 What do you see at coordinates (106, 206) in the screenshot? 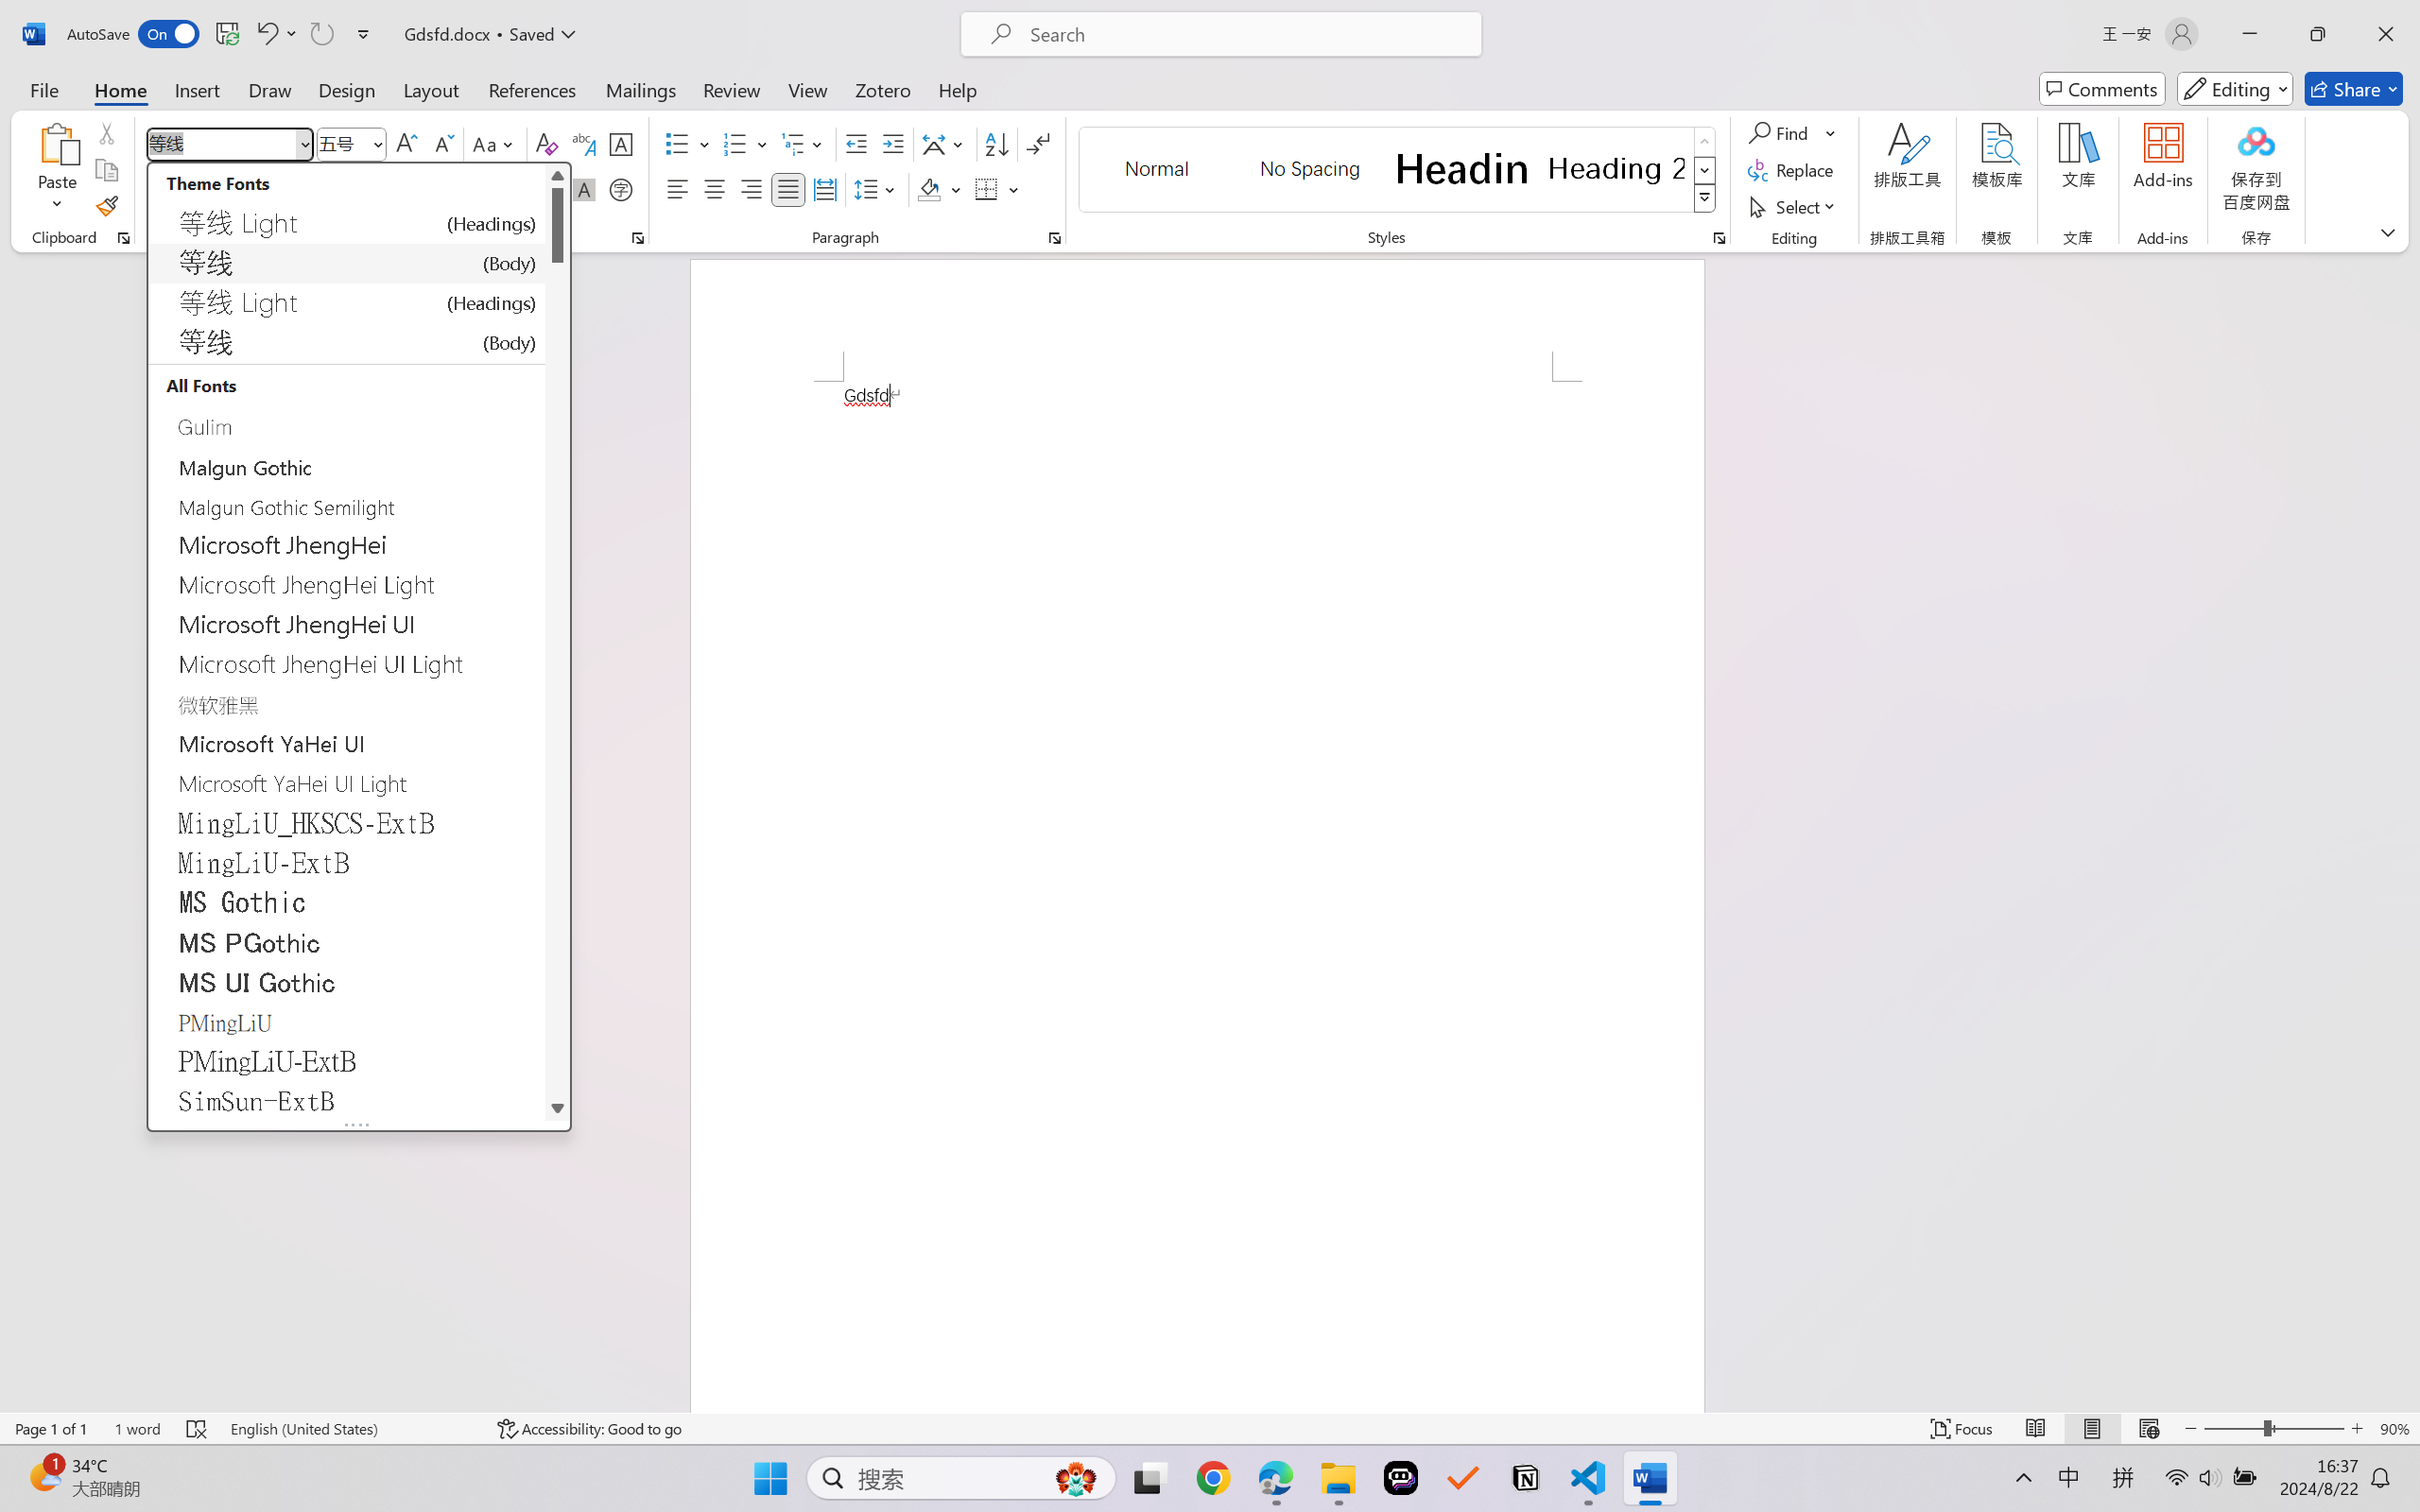
I see `Format Painter` at bounding box center [106, 206].